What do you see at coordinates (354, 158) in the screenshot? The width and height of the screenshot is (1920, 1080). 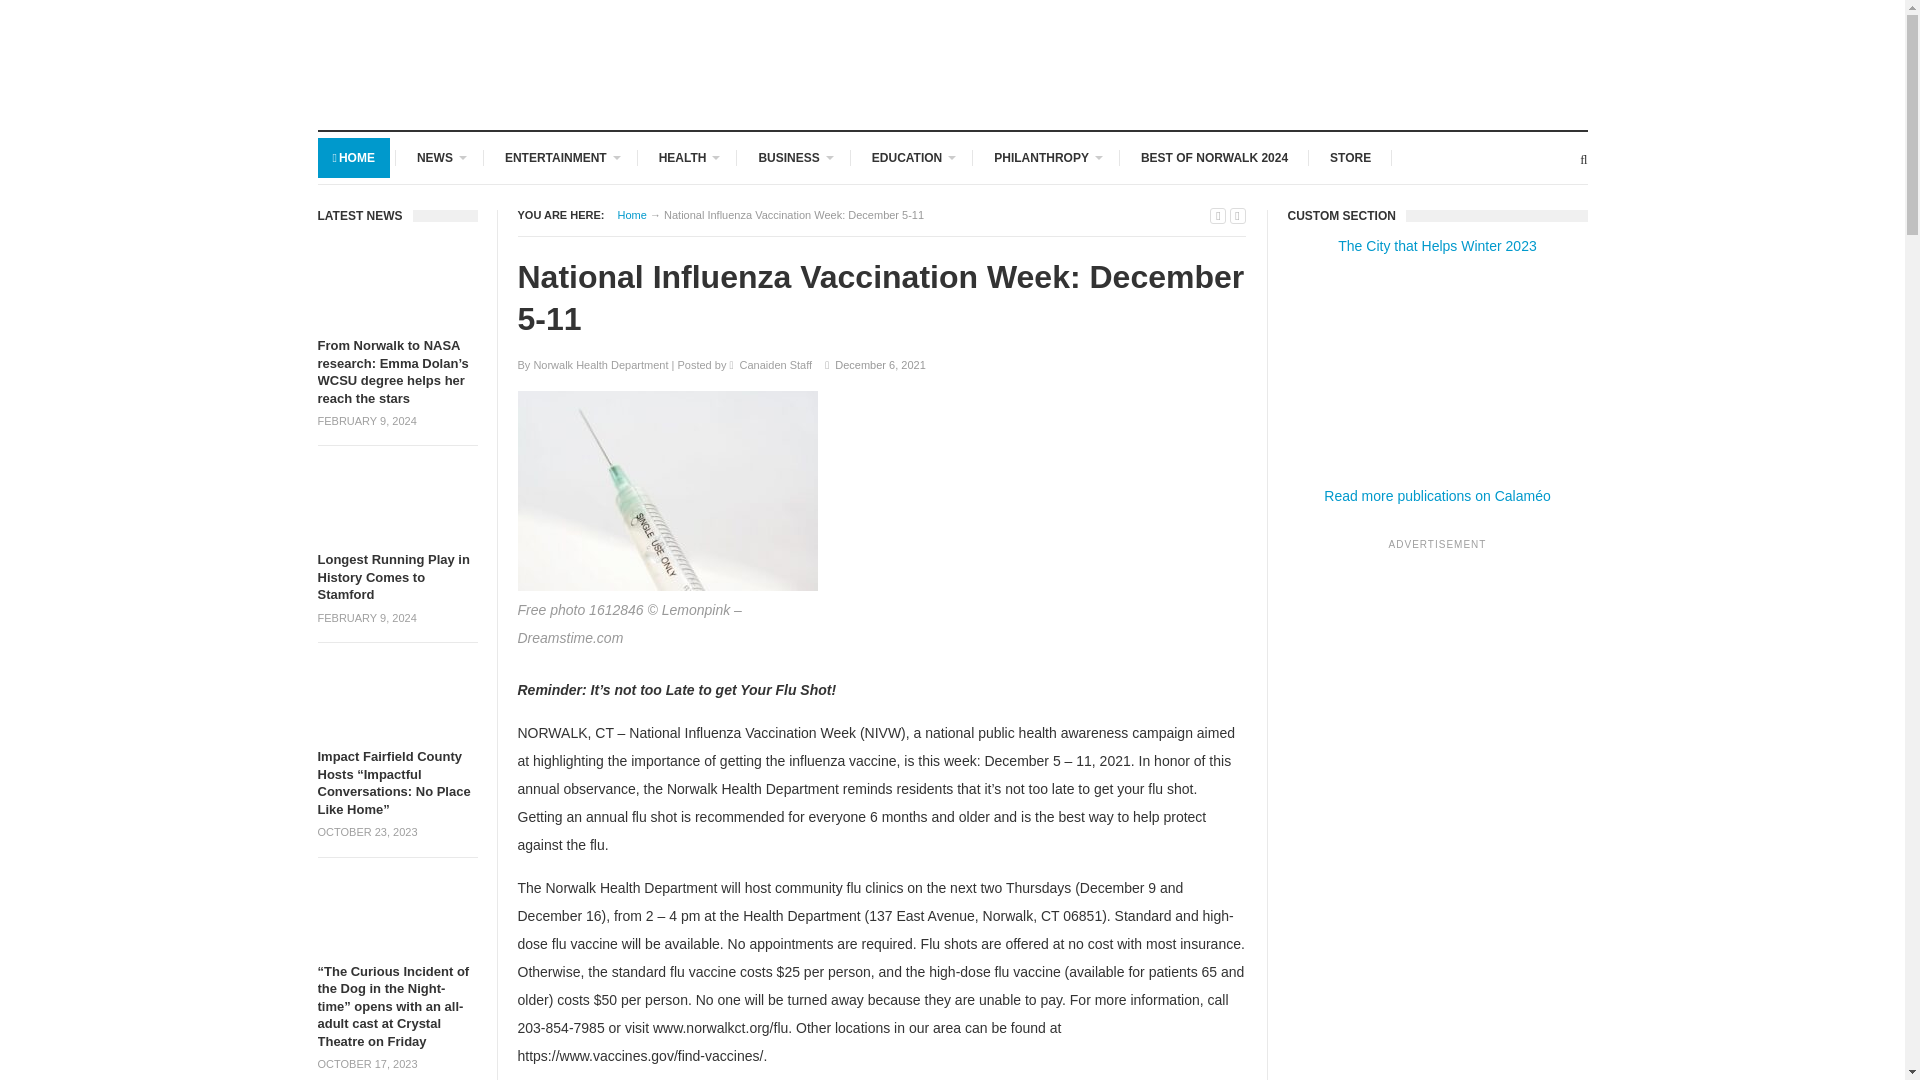 I see `HOME` at bounding box center [354, 158].